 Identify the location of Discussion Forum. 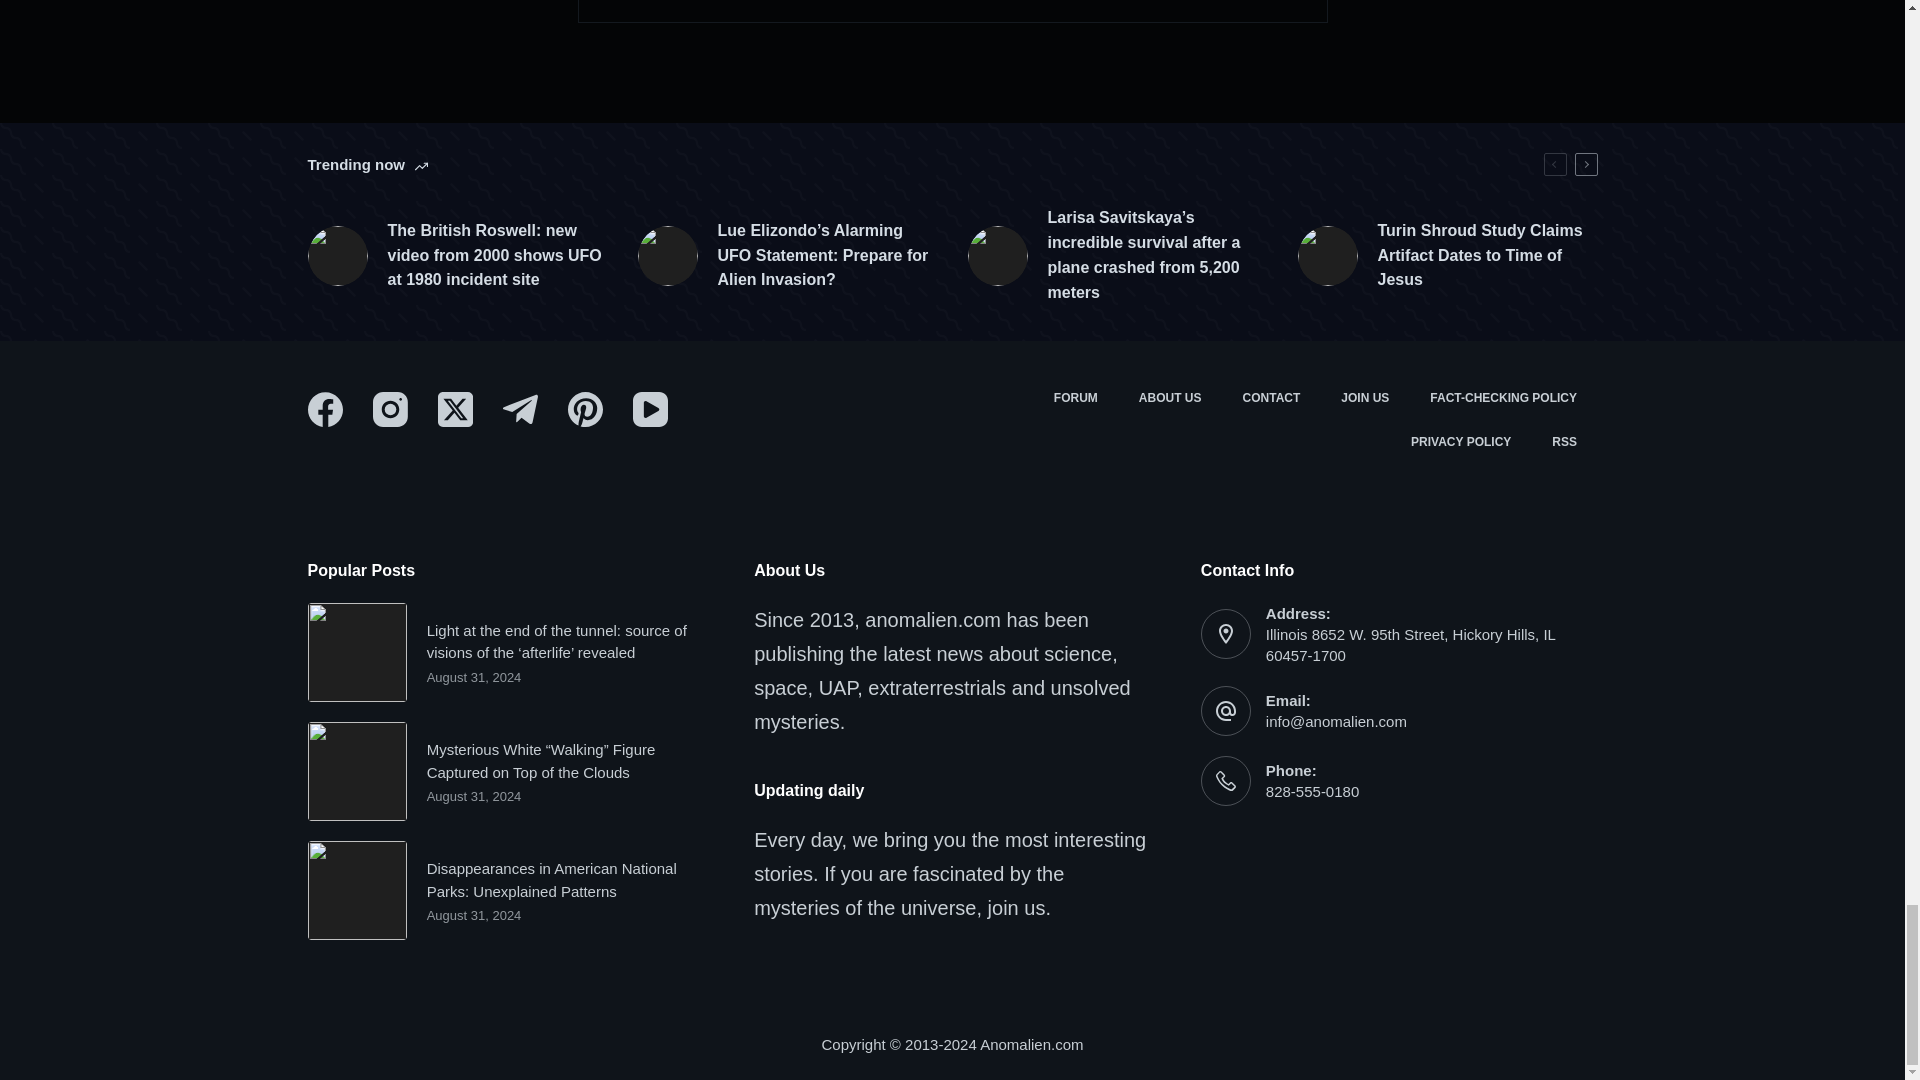
(1074, 398).